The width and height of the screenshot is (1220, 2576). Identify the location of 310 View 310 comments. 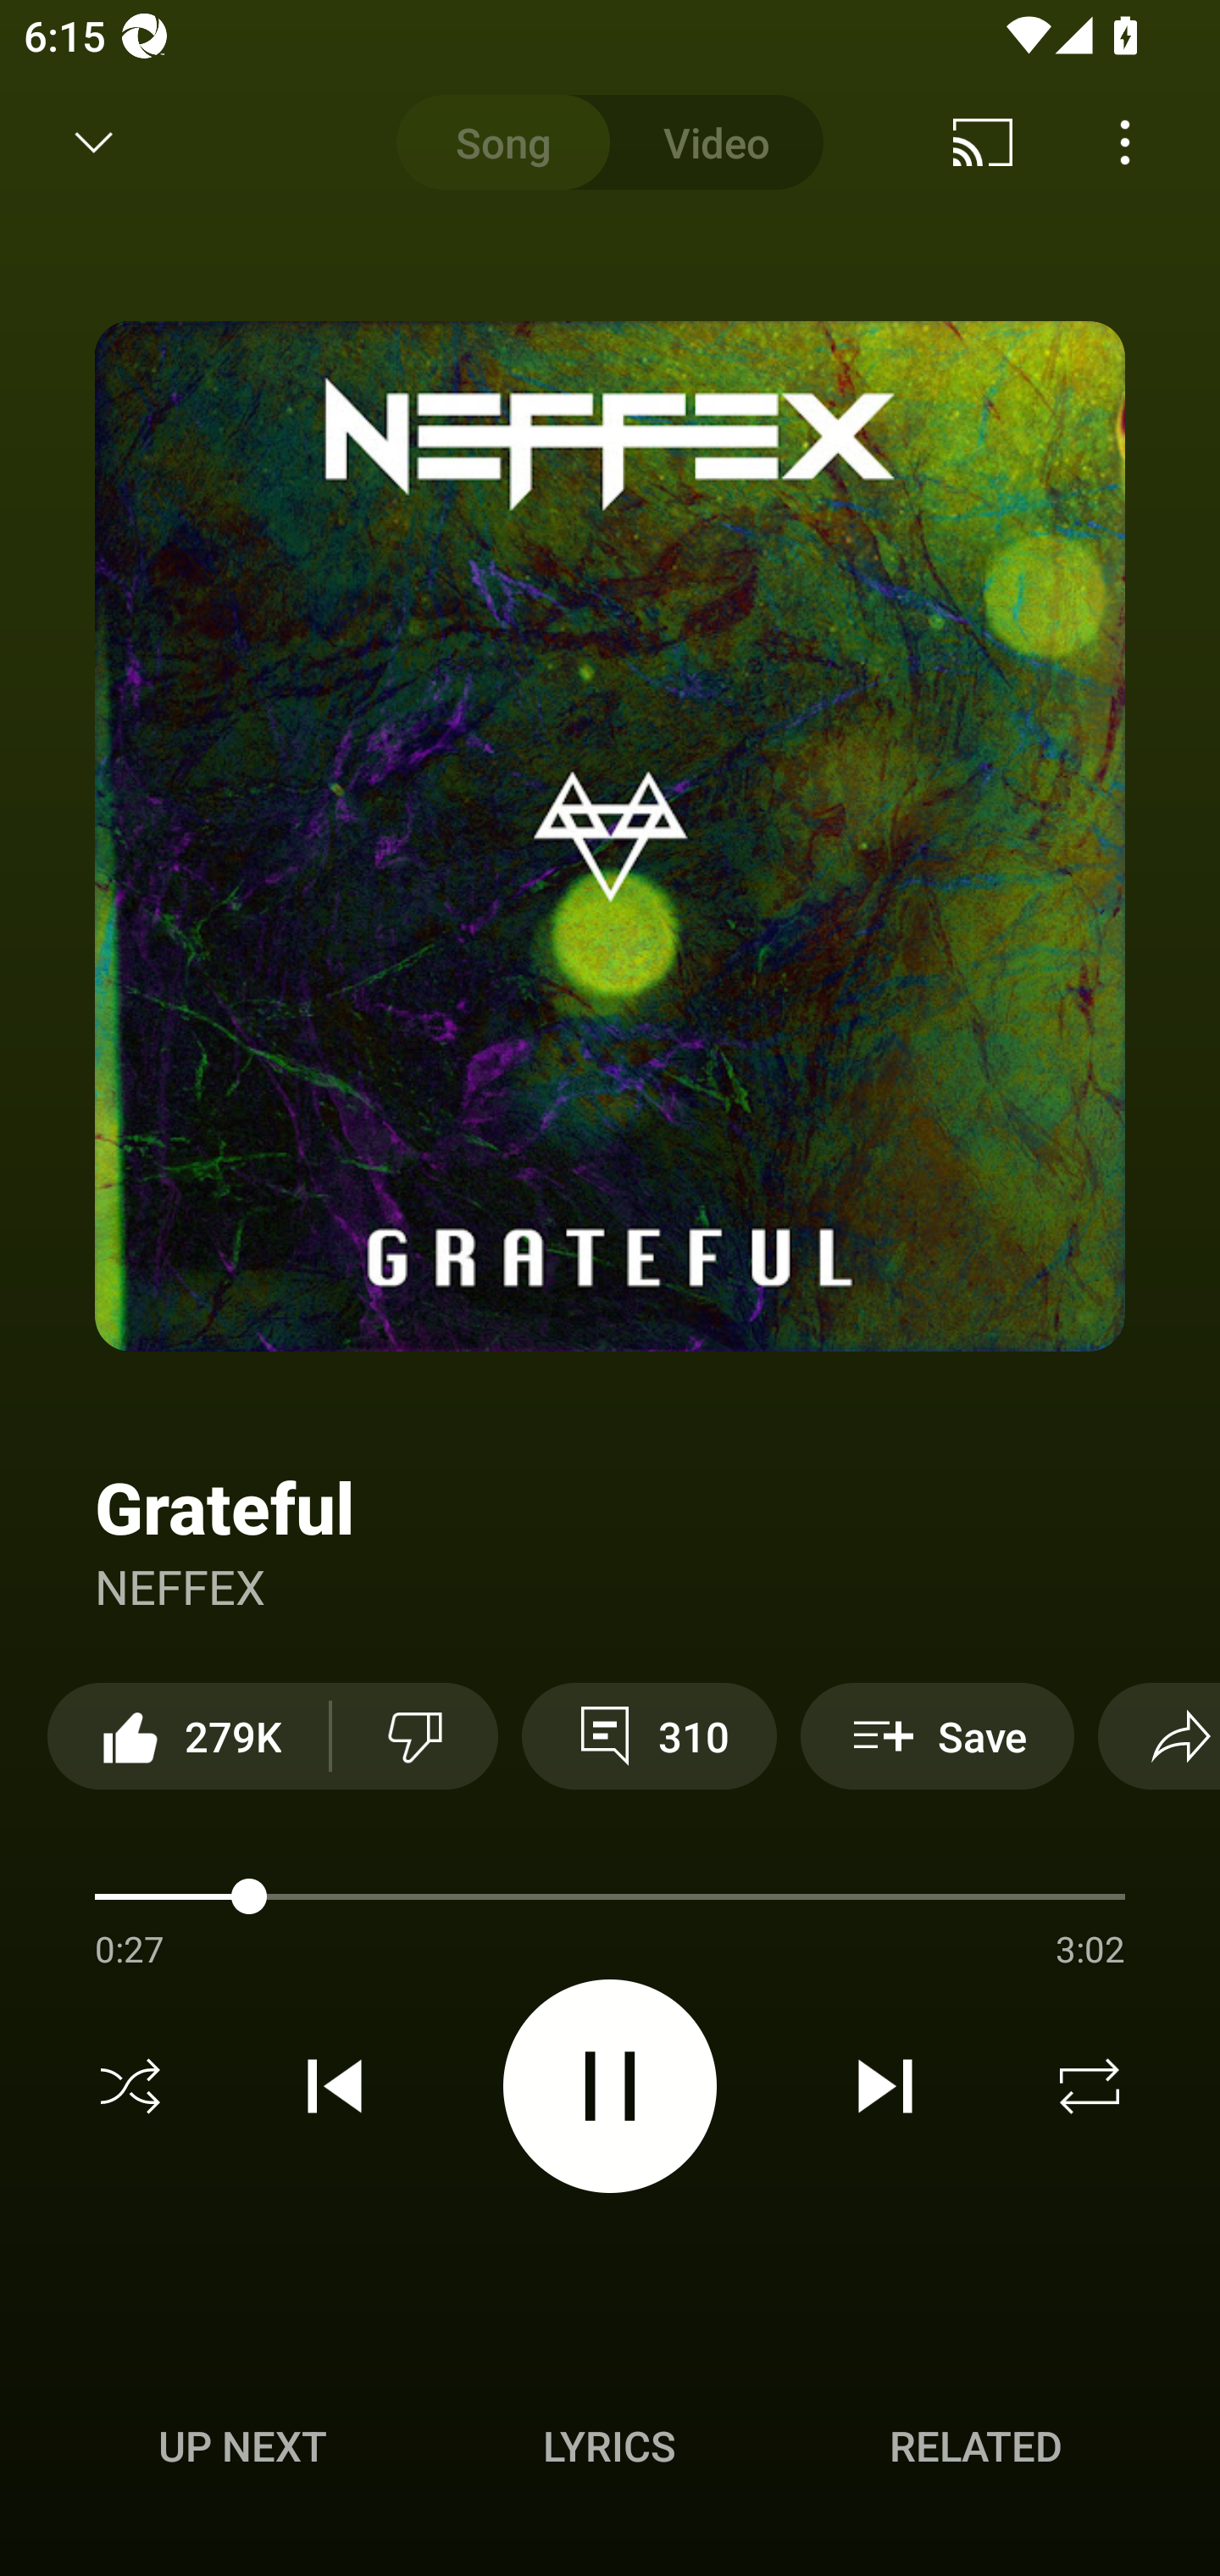
(649, 1735).